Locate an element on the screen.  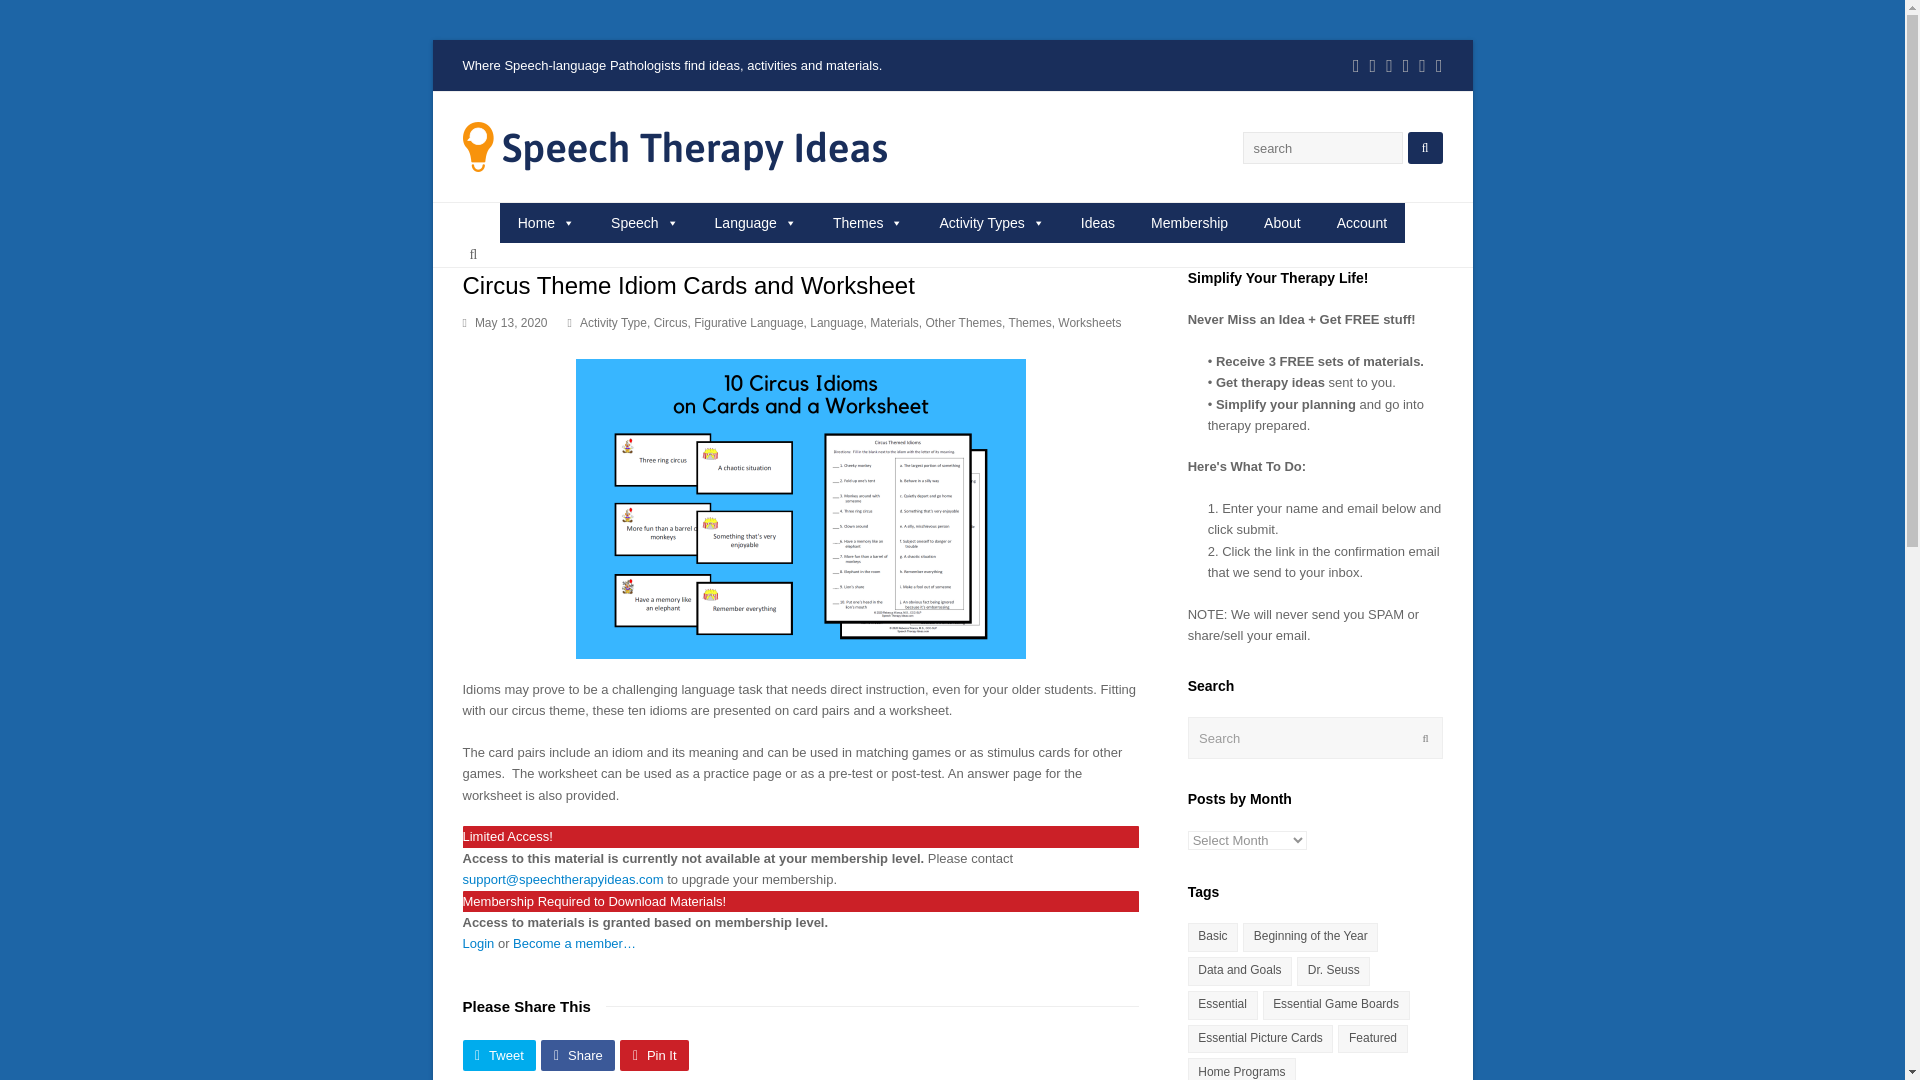
search is located at coordinates (1322, 148).